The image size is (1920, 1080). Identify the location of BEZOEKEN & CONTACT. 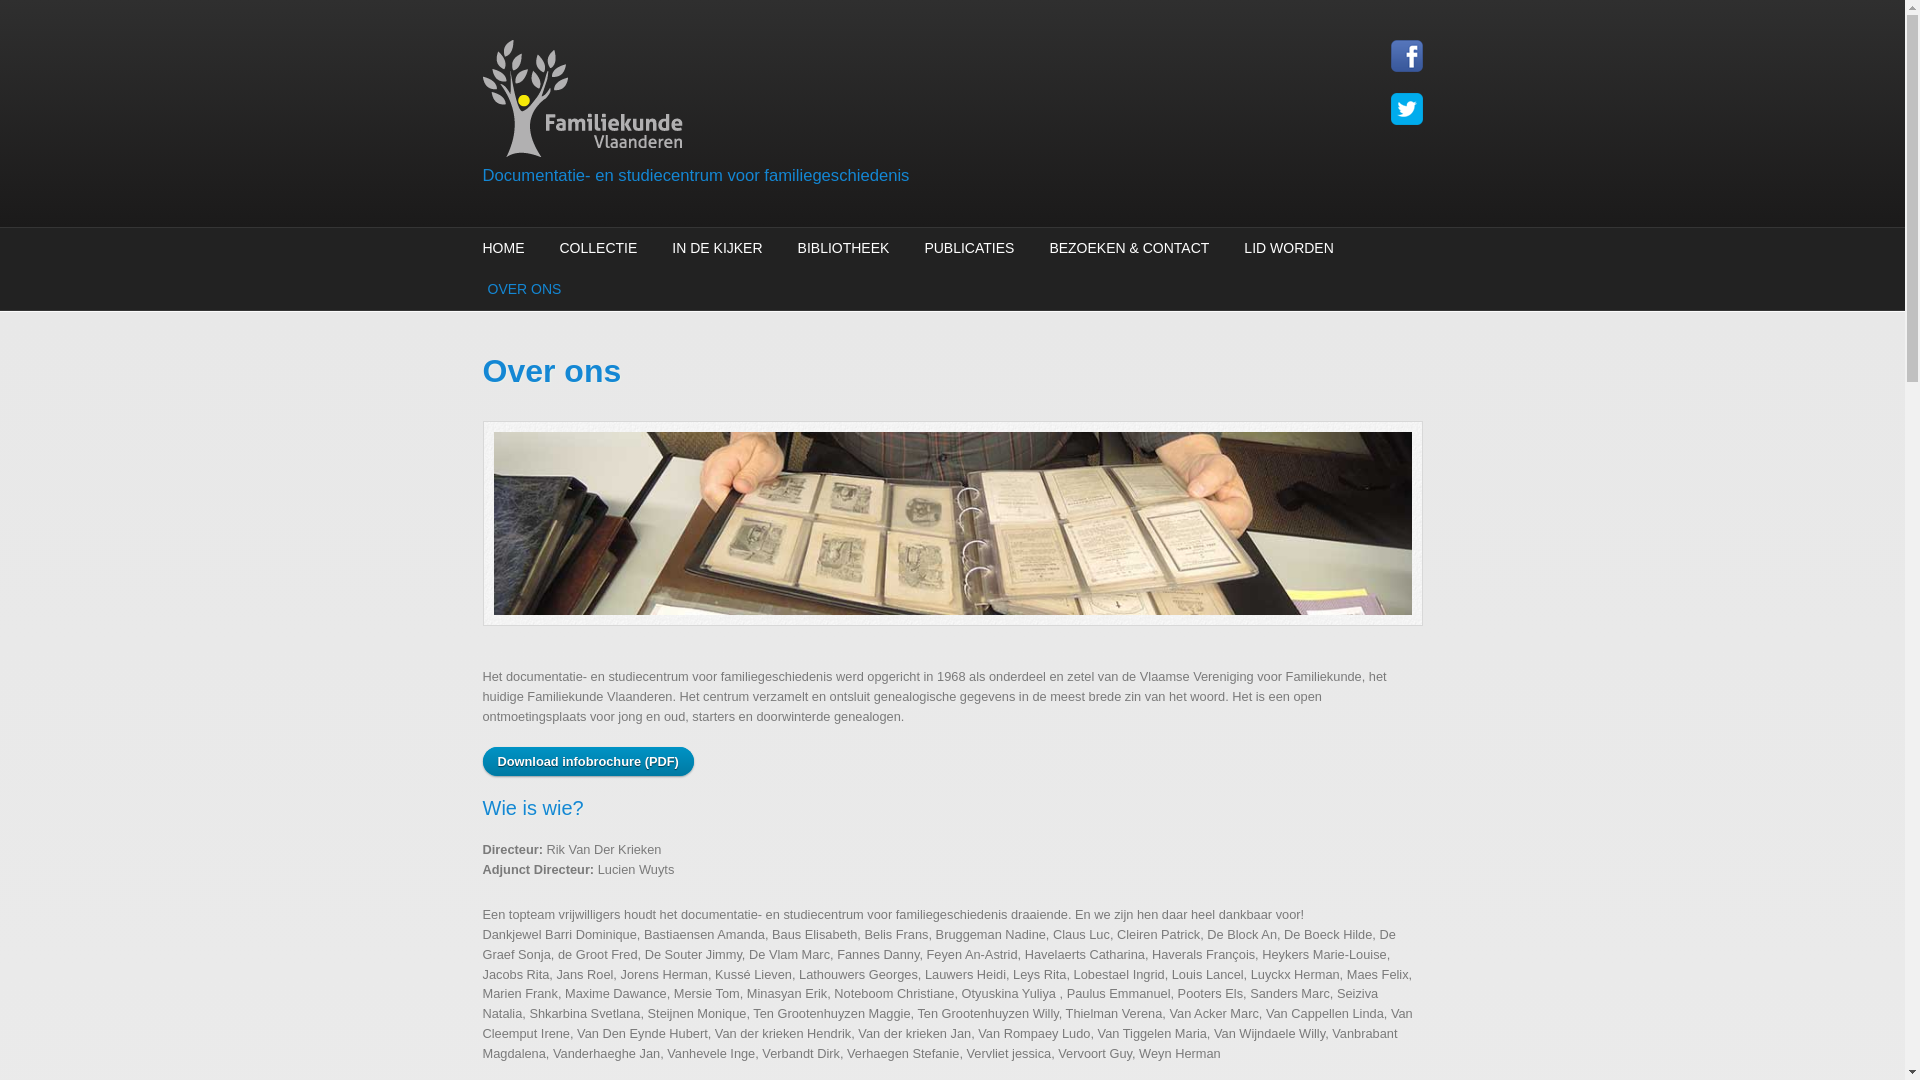
(1129, 248).